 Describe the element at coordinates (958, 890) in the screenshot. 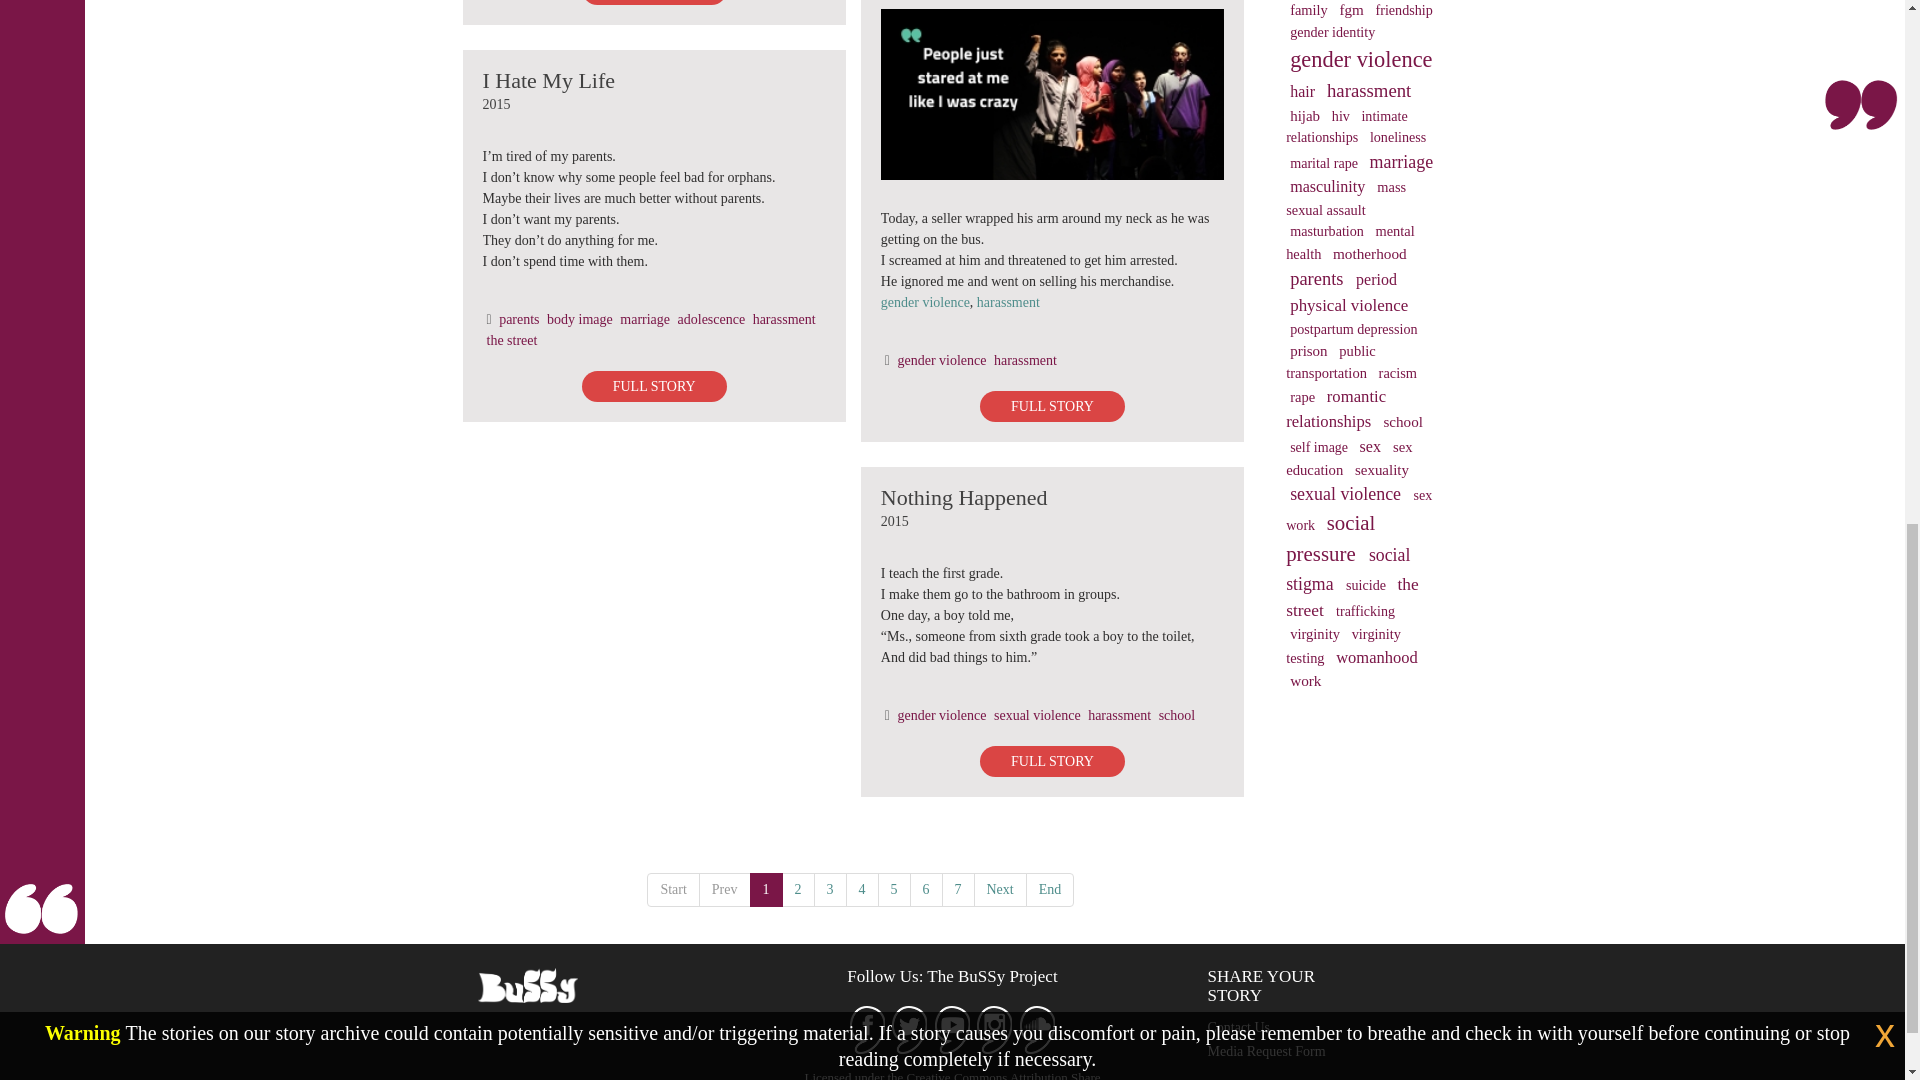

I see `7` at that location.